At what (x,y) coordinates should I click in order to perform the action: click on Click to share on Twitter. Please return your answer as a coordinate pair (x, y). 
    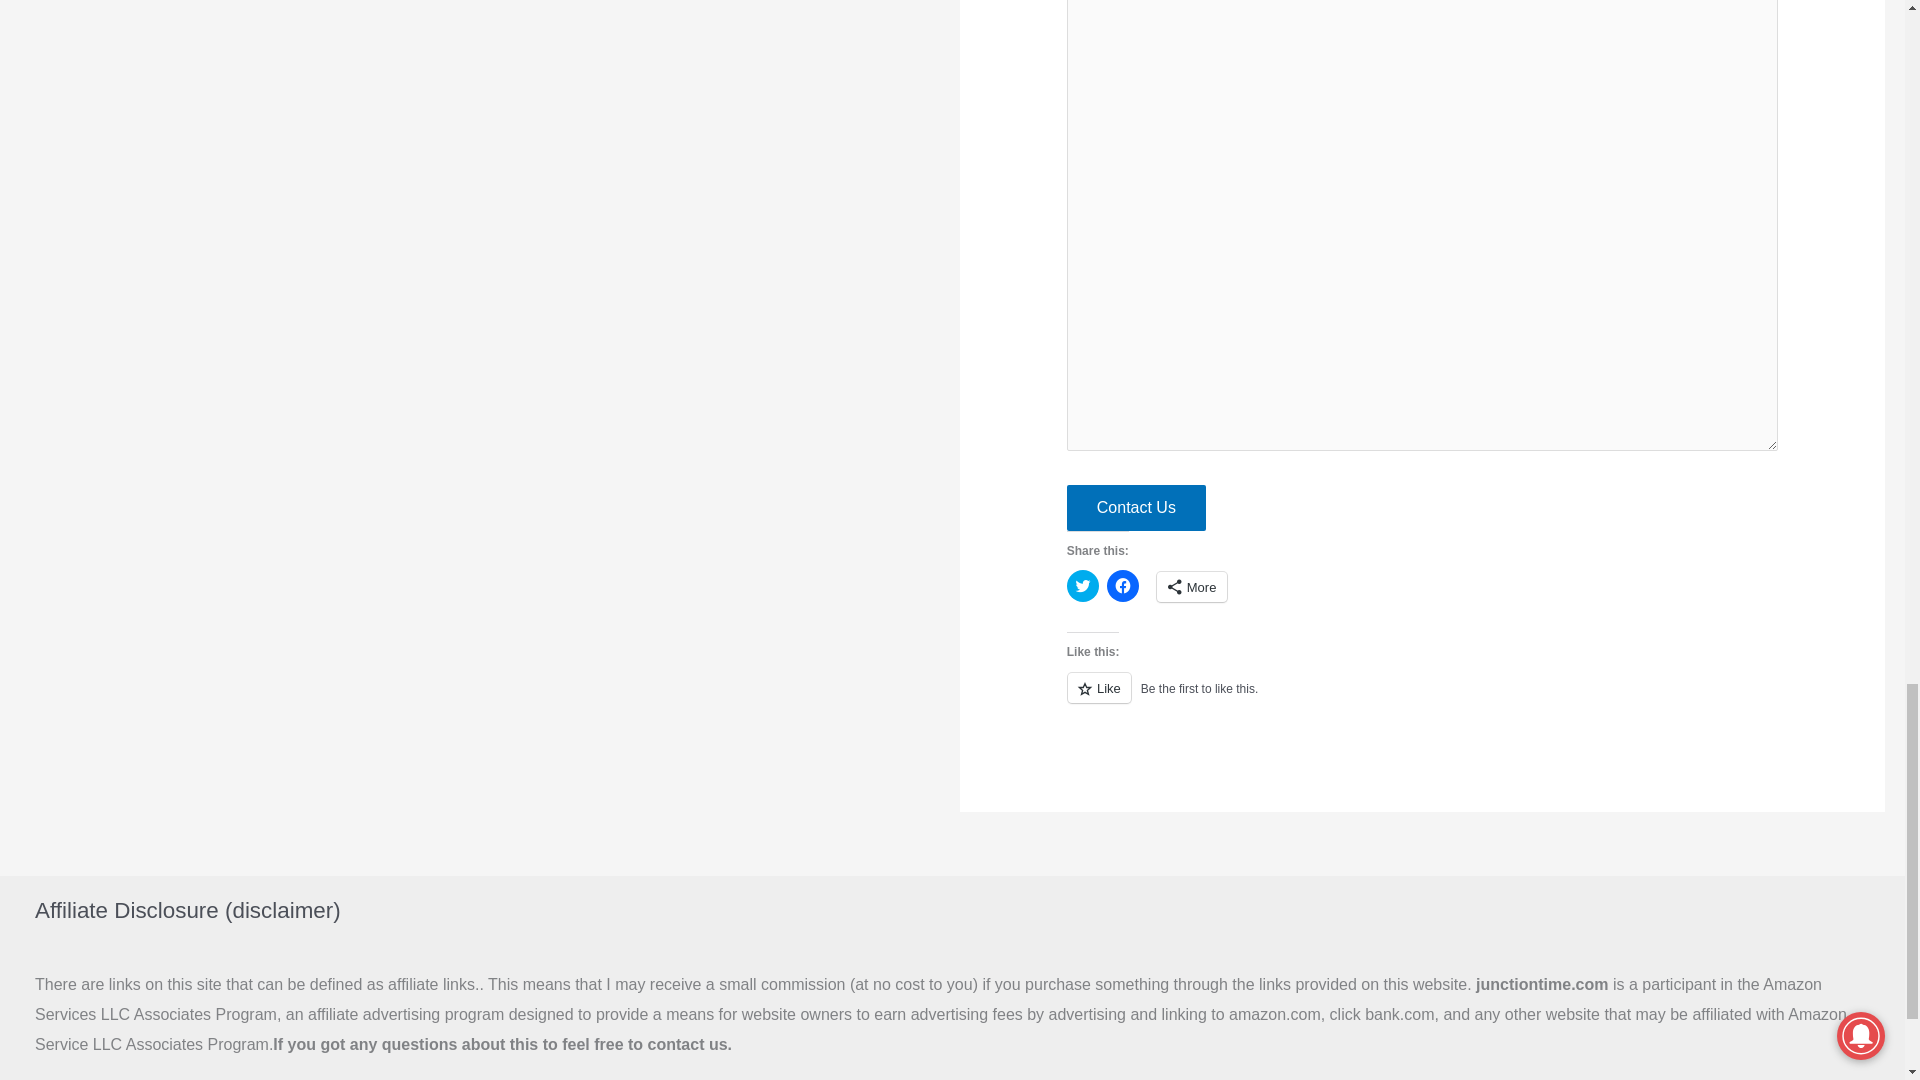
    Looking at the image, I should click on (1082, 586).